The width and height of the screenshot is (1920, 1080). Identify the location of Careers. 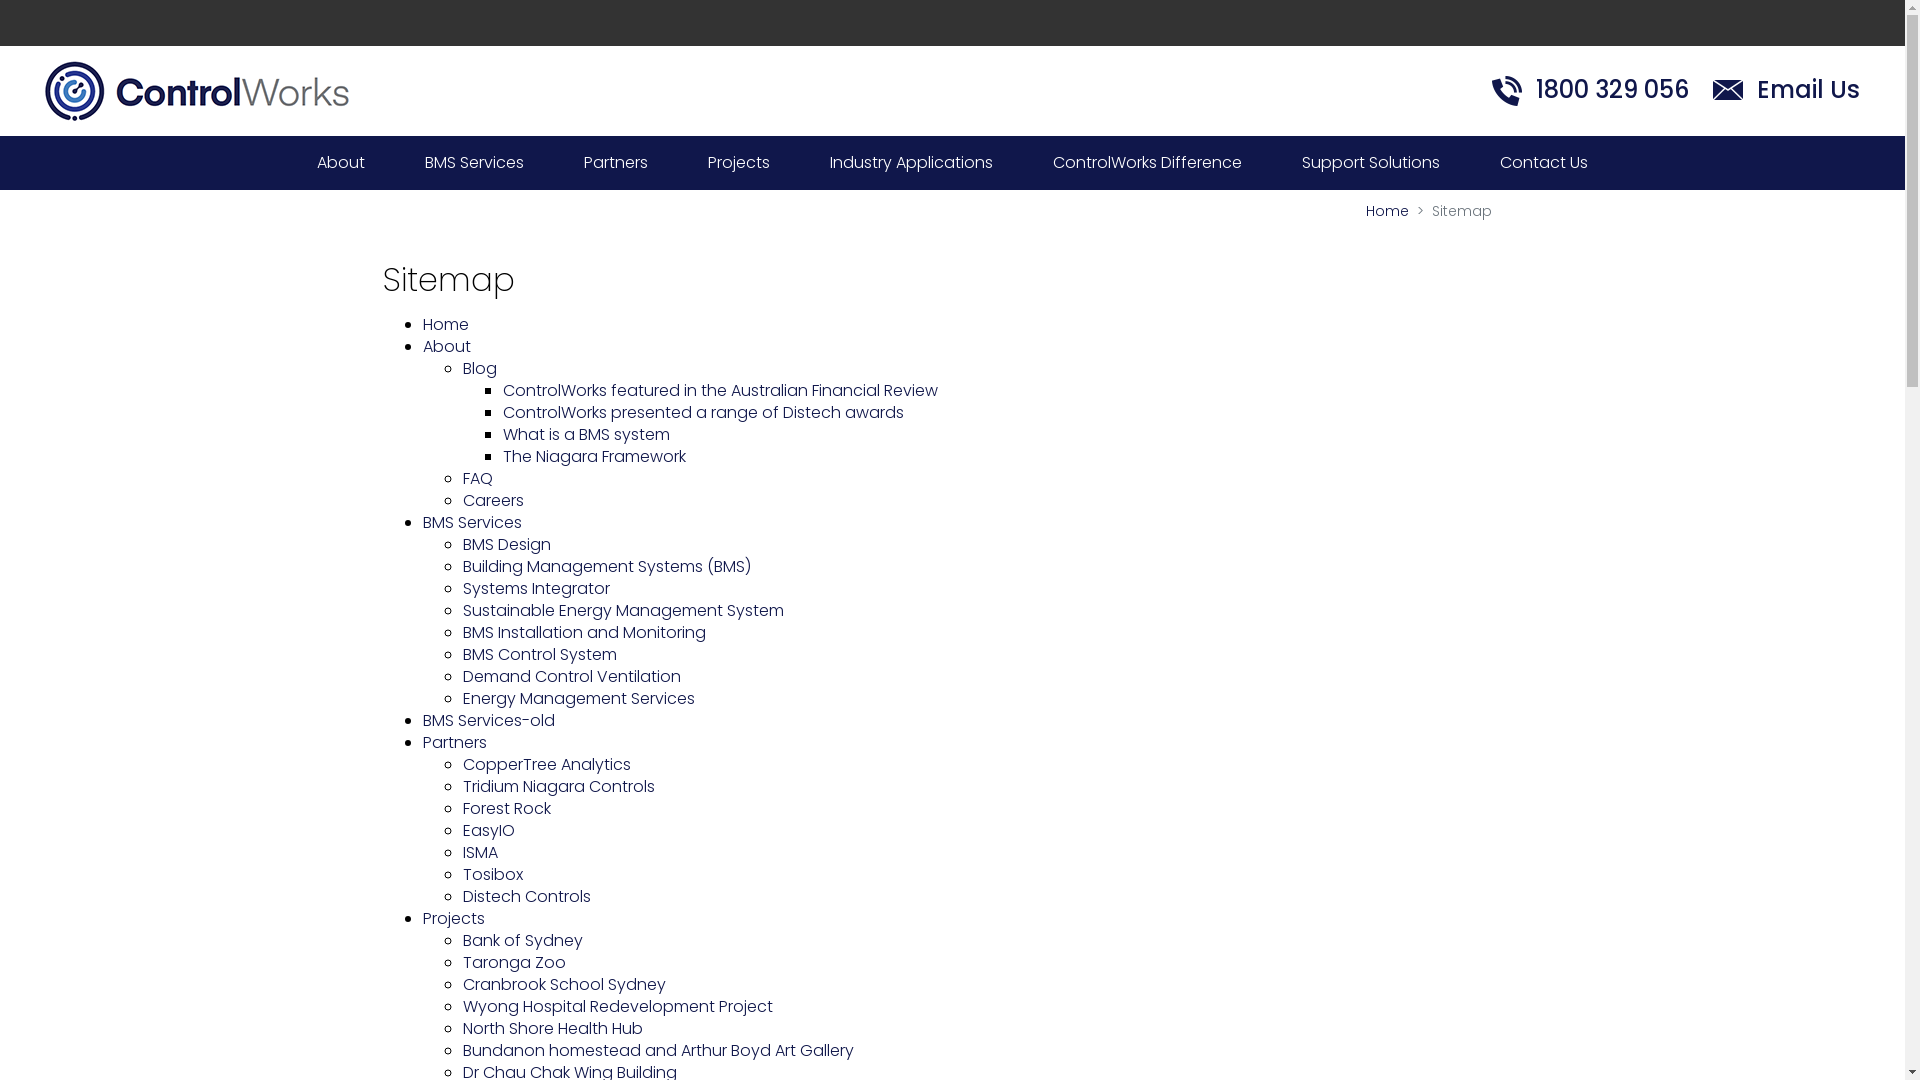
(492, 500).